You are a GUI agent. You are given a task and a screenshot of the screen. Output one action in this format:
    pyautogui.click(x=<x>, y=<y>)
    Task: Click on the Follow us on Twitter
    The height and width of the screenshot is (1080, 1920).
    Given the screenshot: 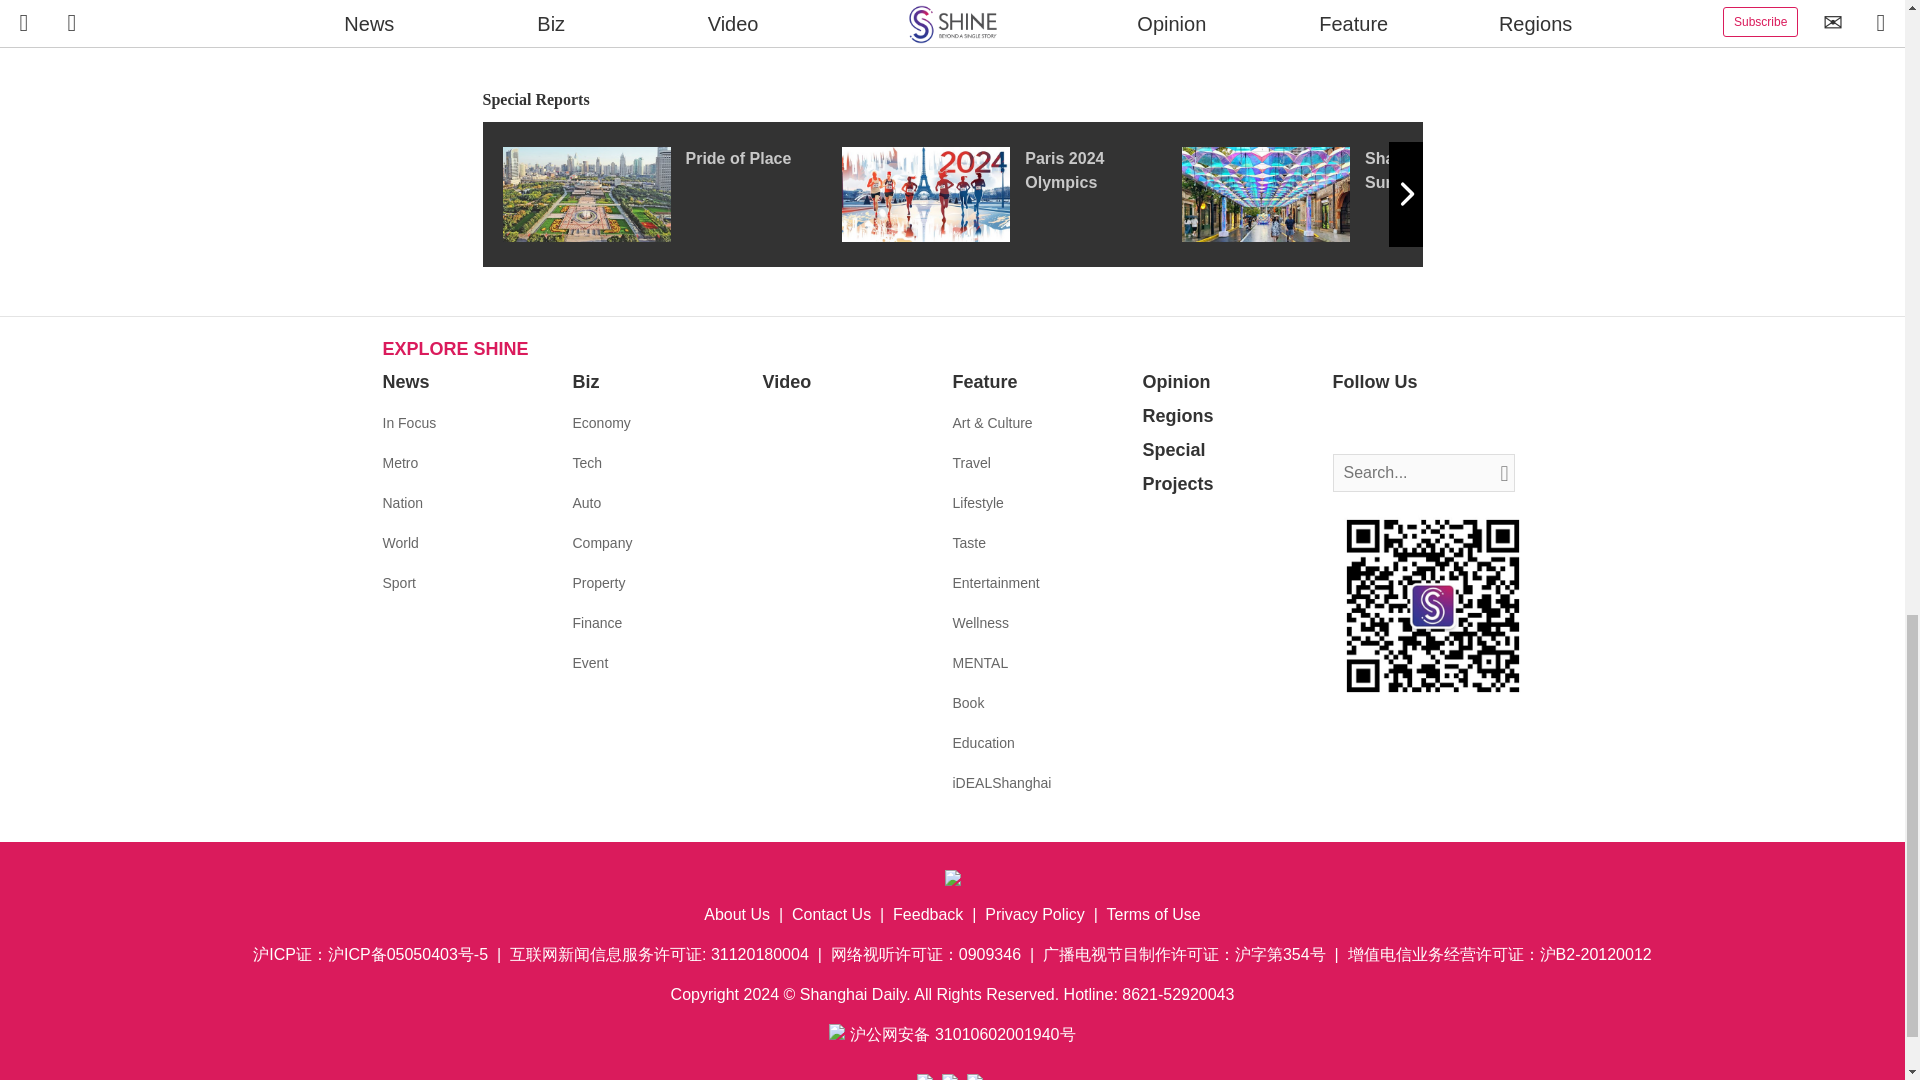 What is the action you would take?
    pyautogui.click(x=1378, y=424)
    